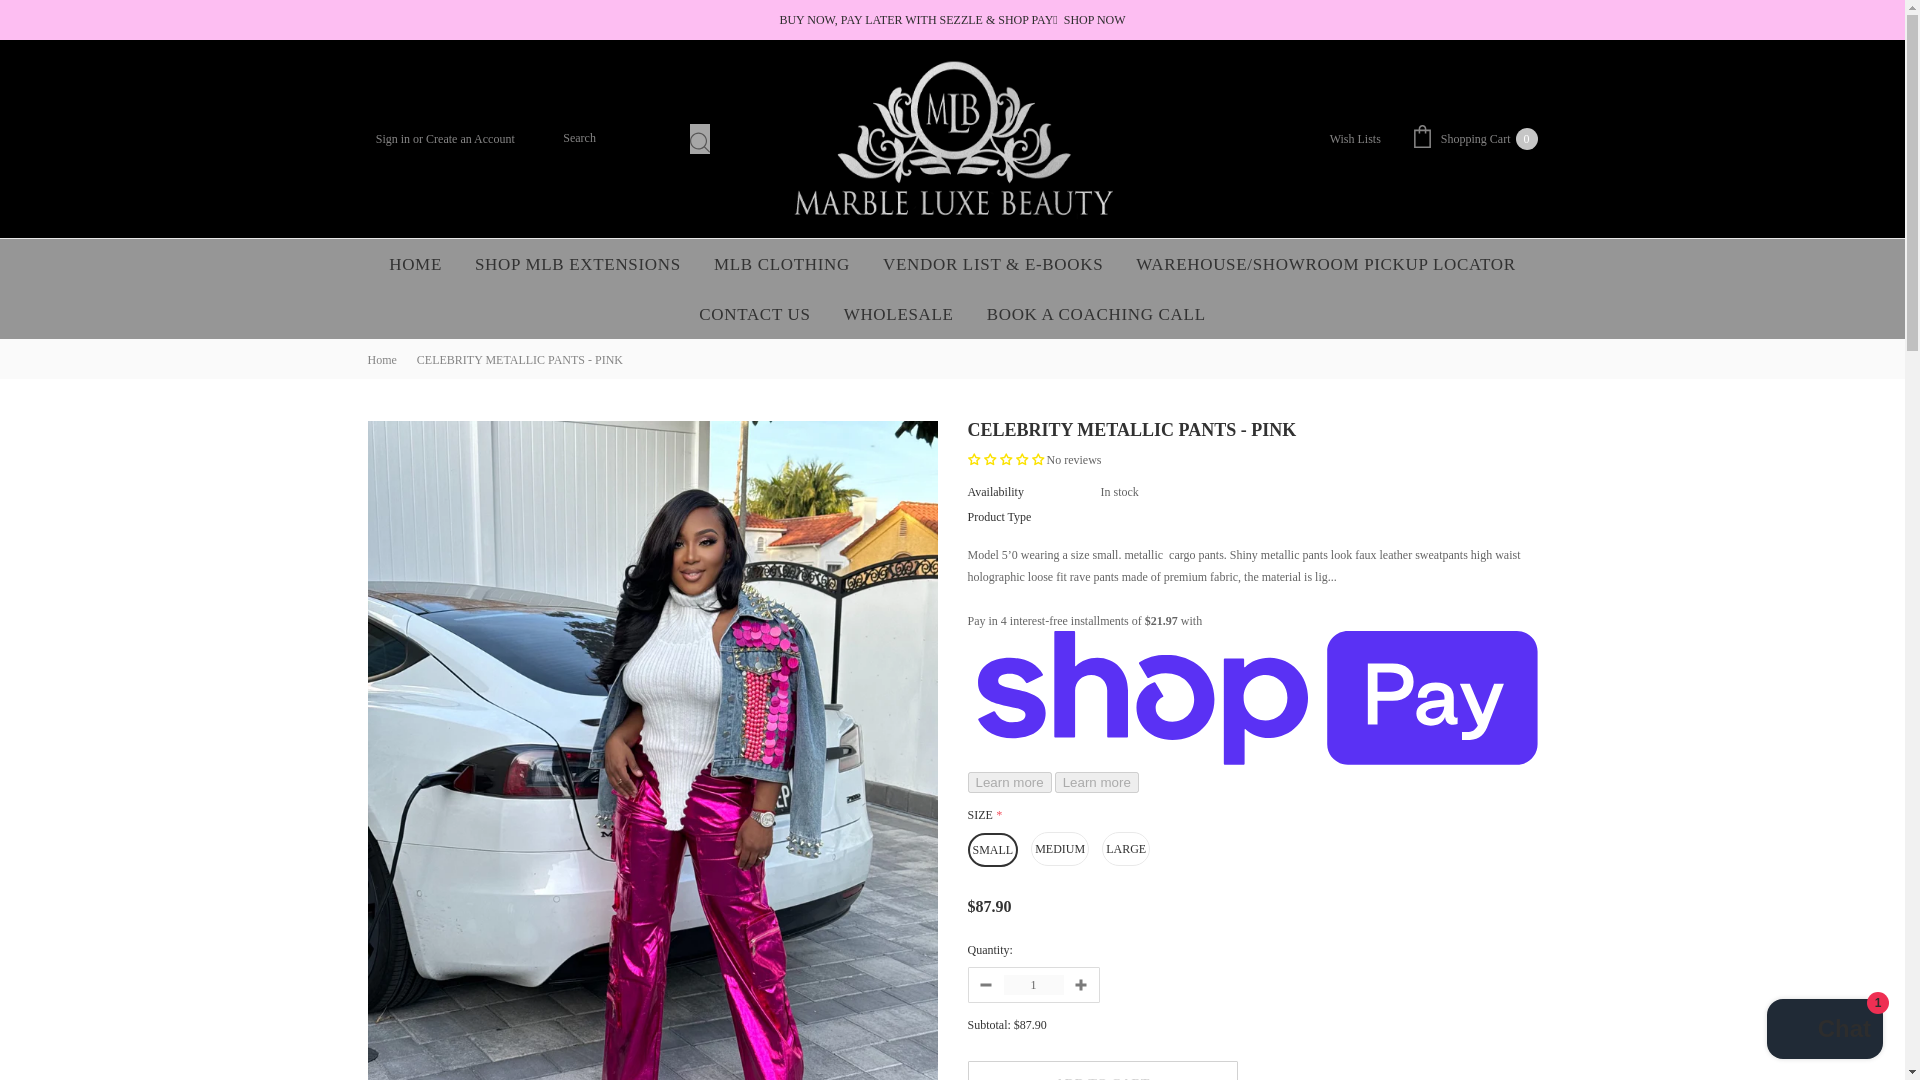  What do you see at coordinates (394, 138) in the screenshot?
I see `SHOP NOW` at bounding box center [394, 138].